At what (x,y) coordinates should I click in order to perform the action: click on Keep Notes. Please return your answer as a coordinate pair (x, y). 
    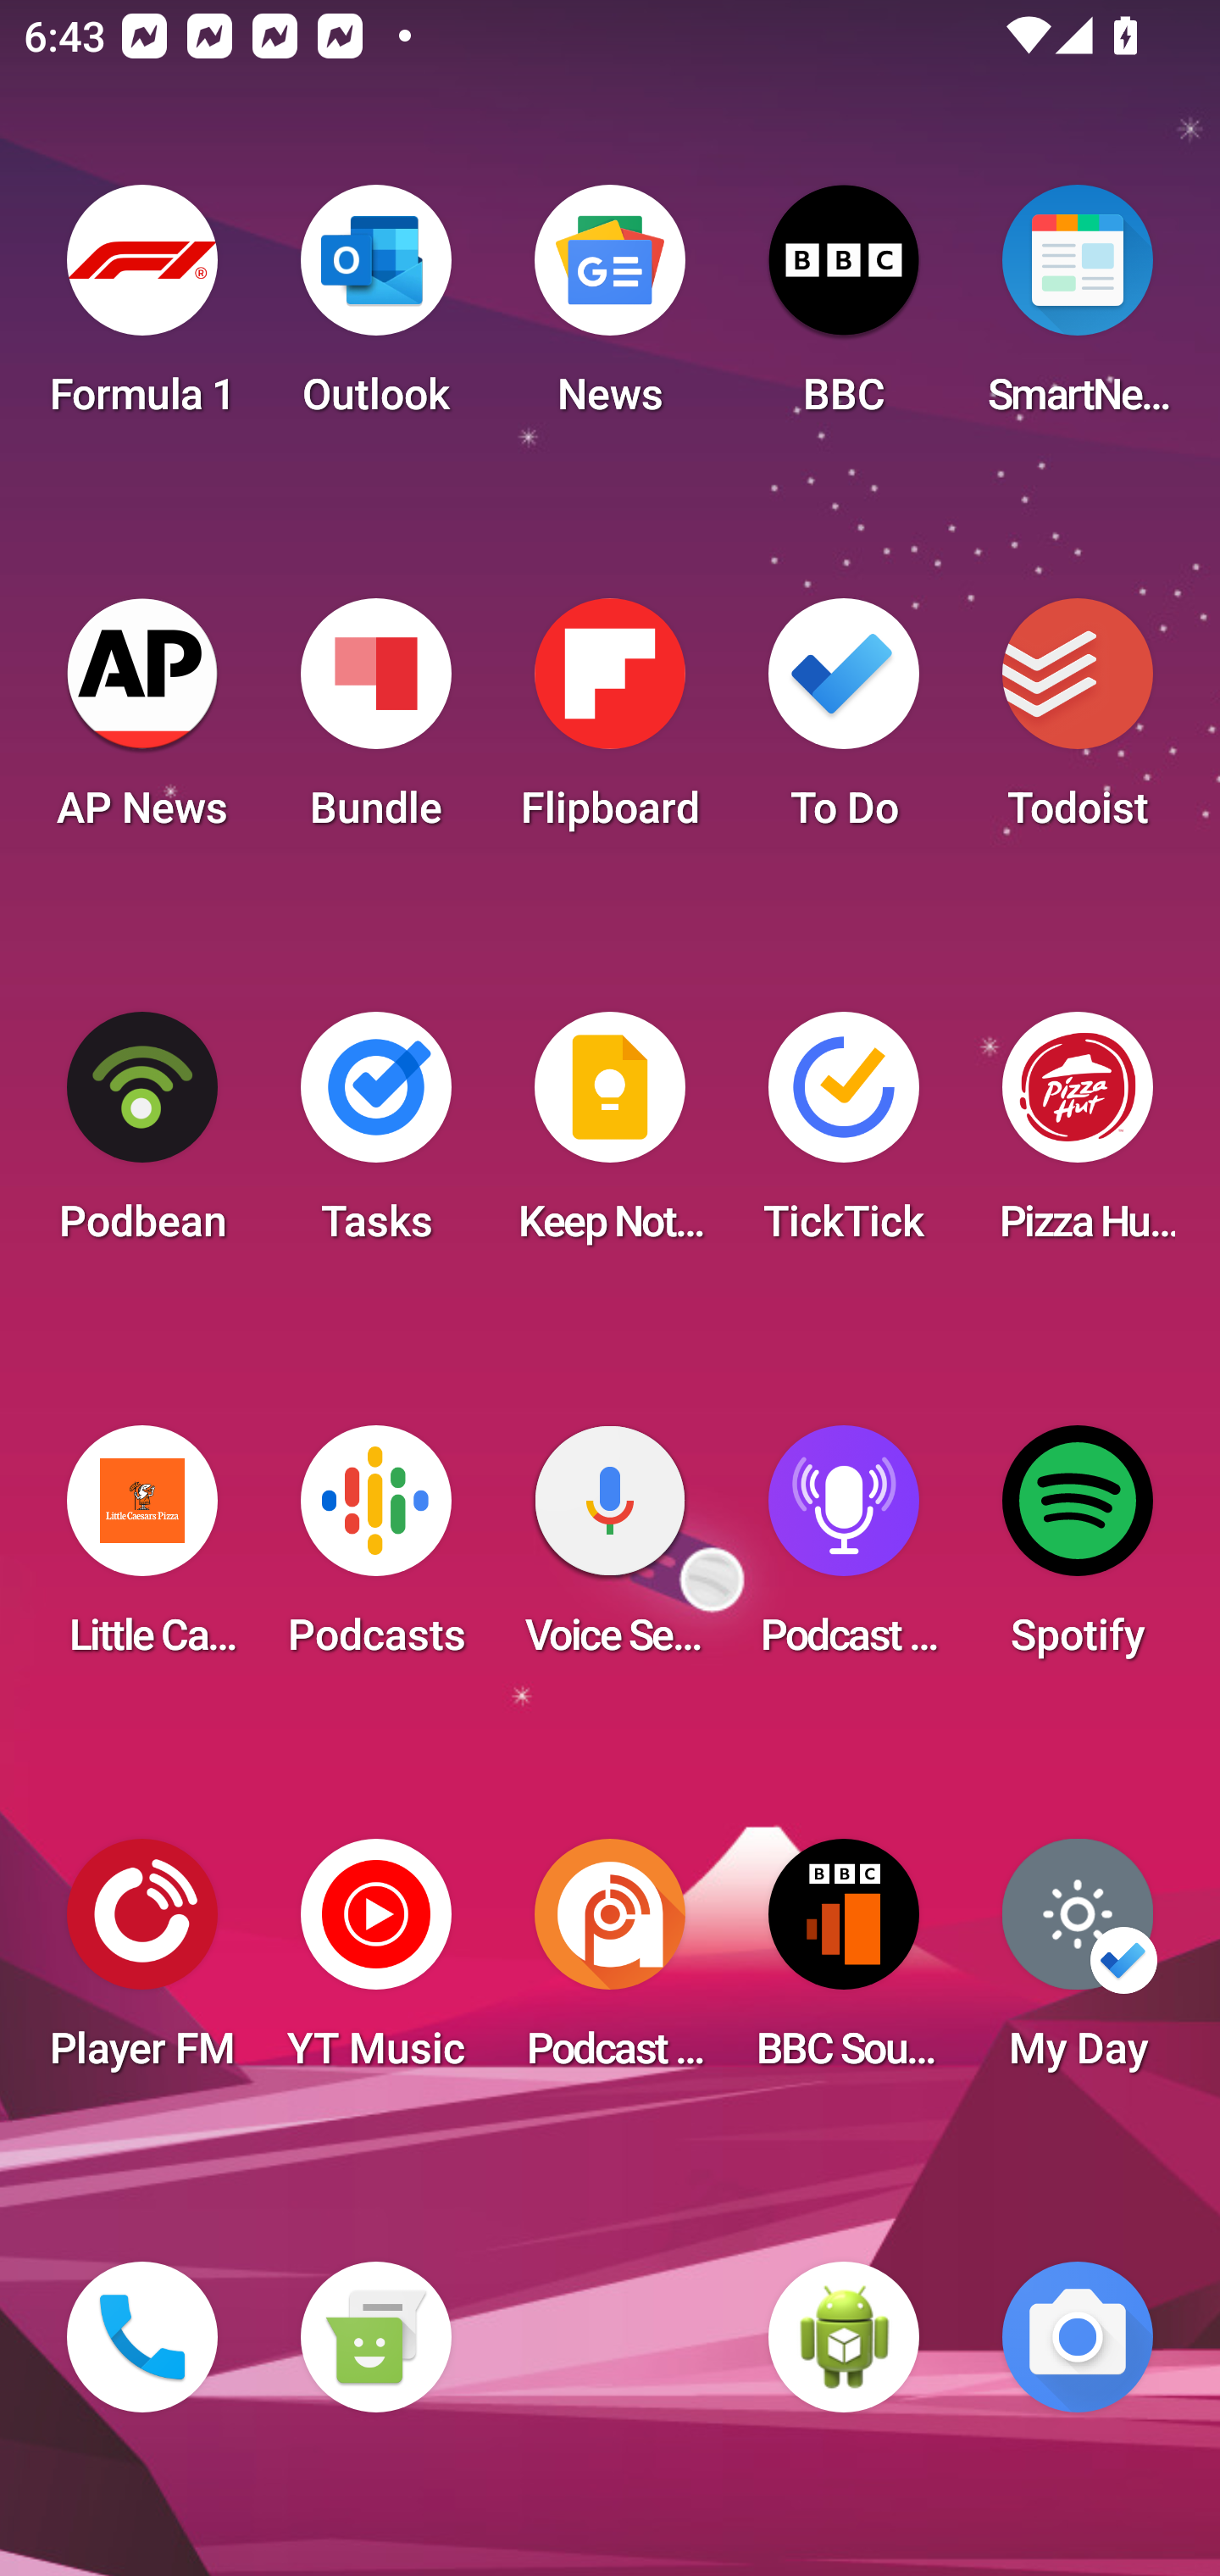
    Looking at the image, I should click on (610, 1137).